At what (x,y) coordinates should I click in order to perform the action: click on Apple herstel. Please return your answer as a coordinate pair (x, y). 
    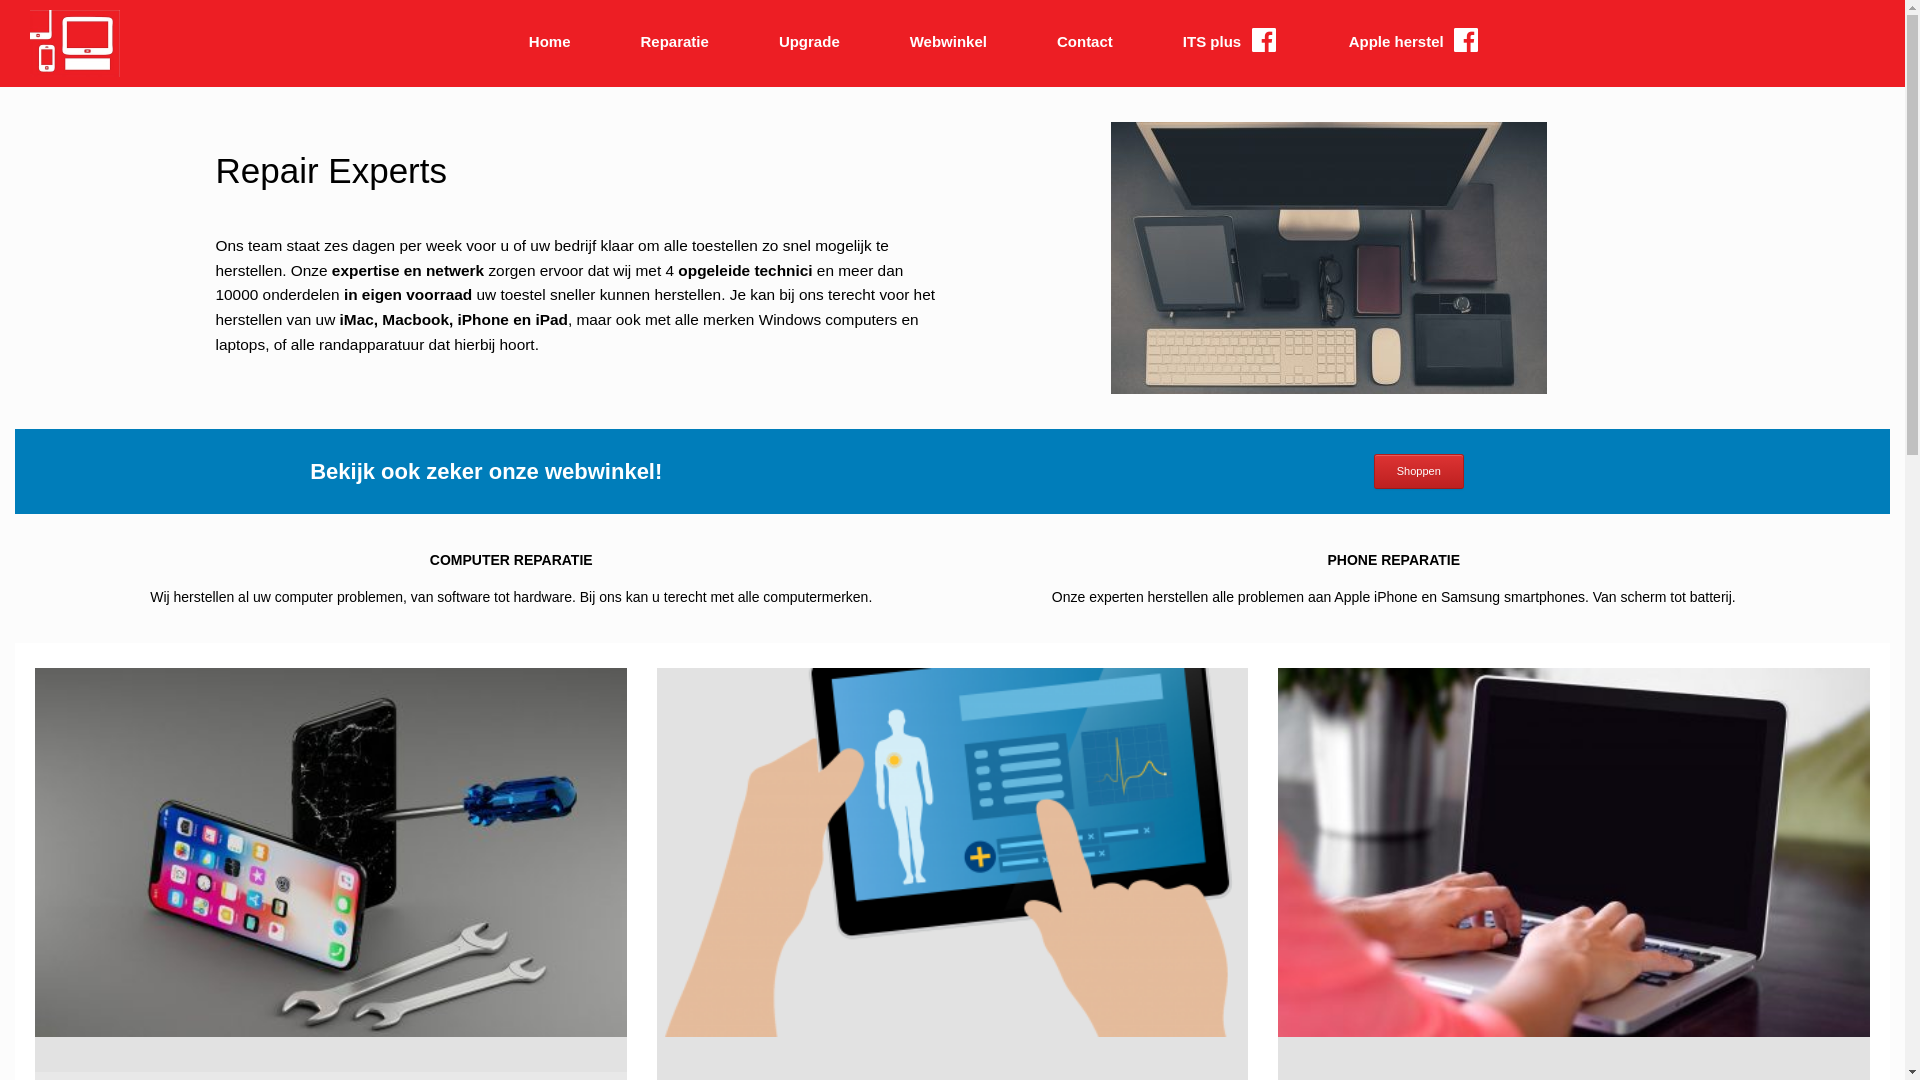
    Looking at the image, I should click on (1416, 43).